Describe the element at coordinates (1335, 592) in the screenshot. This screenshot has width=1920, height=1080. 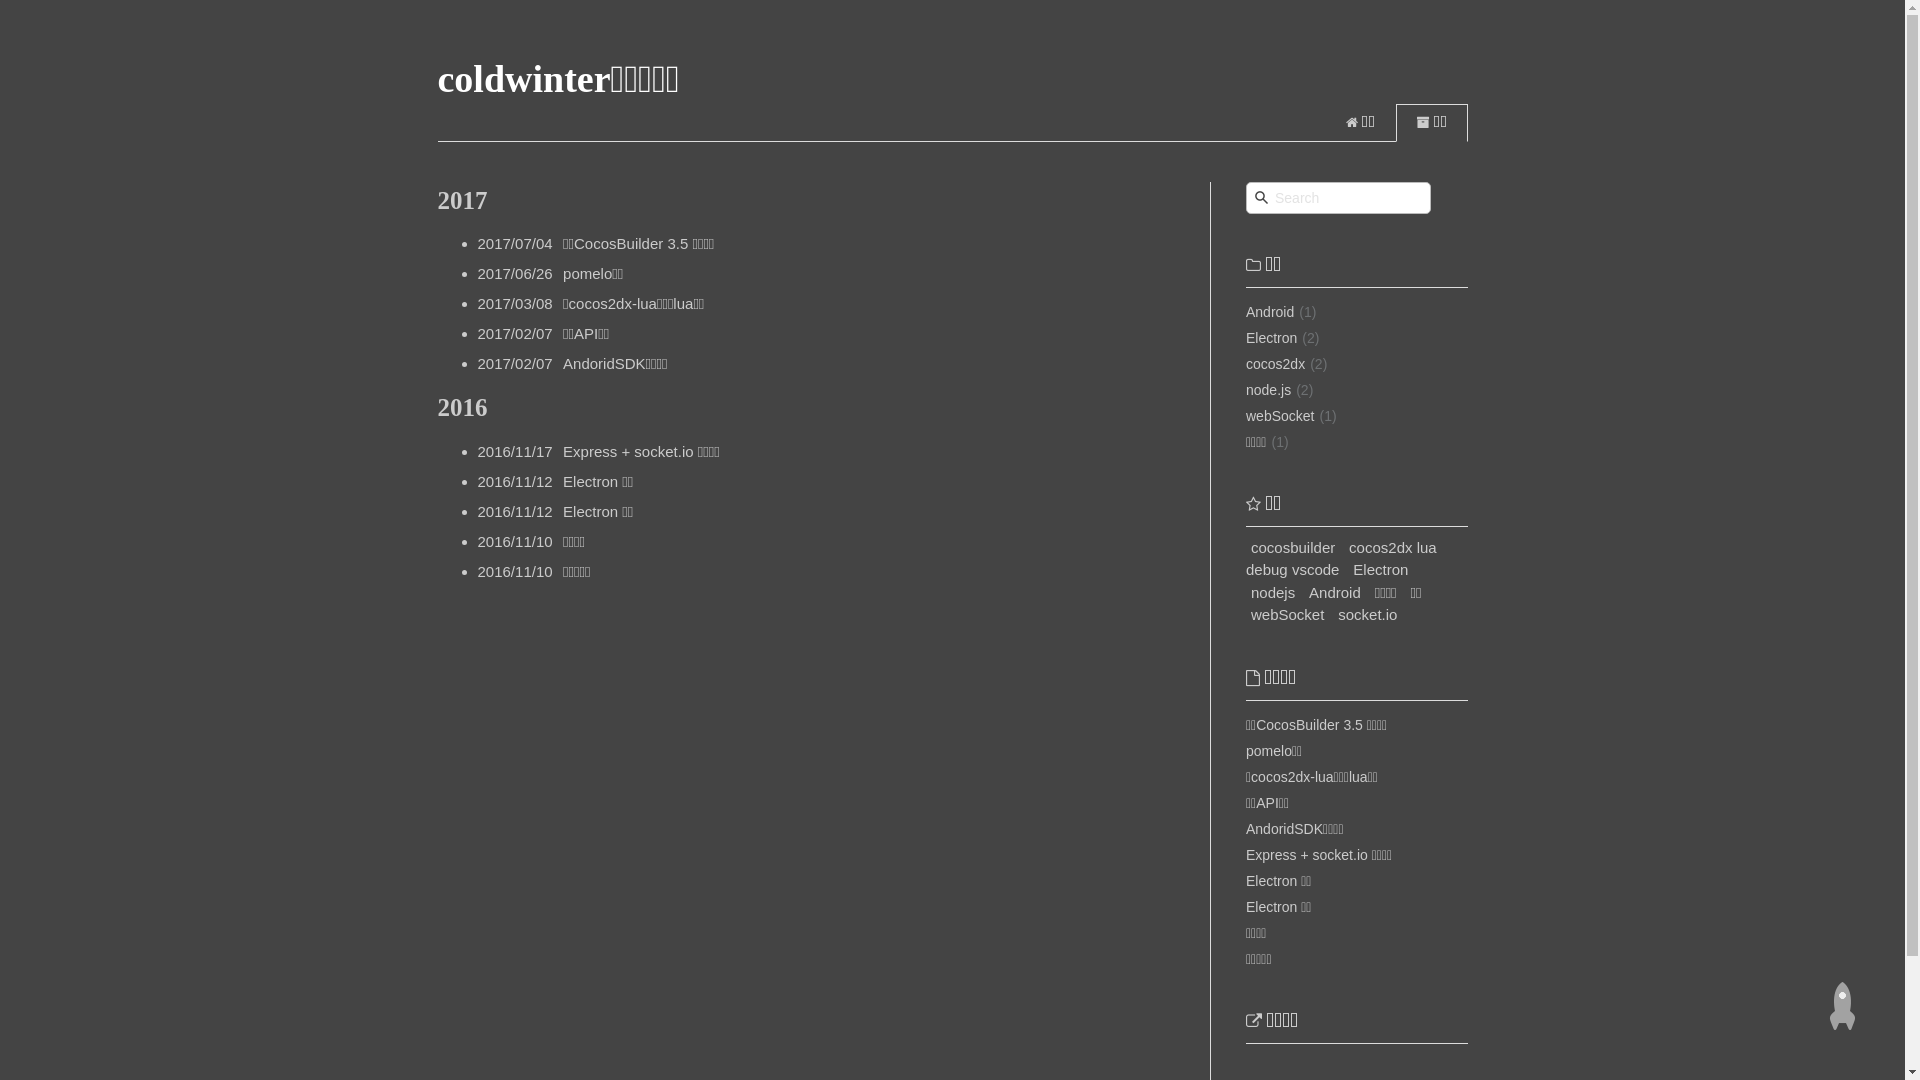
I see `Android` at that location.